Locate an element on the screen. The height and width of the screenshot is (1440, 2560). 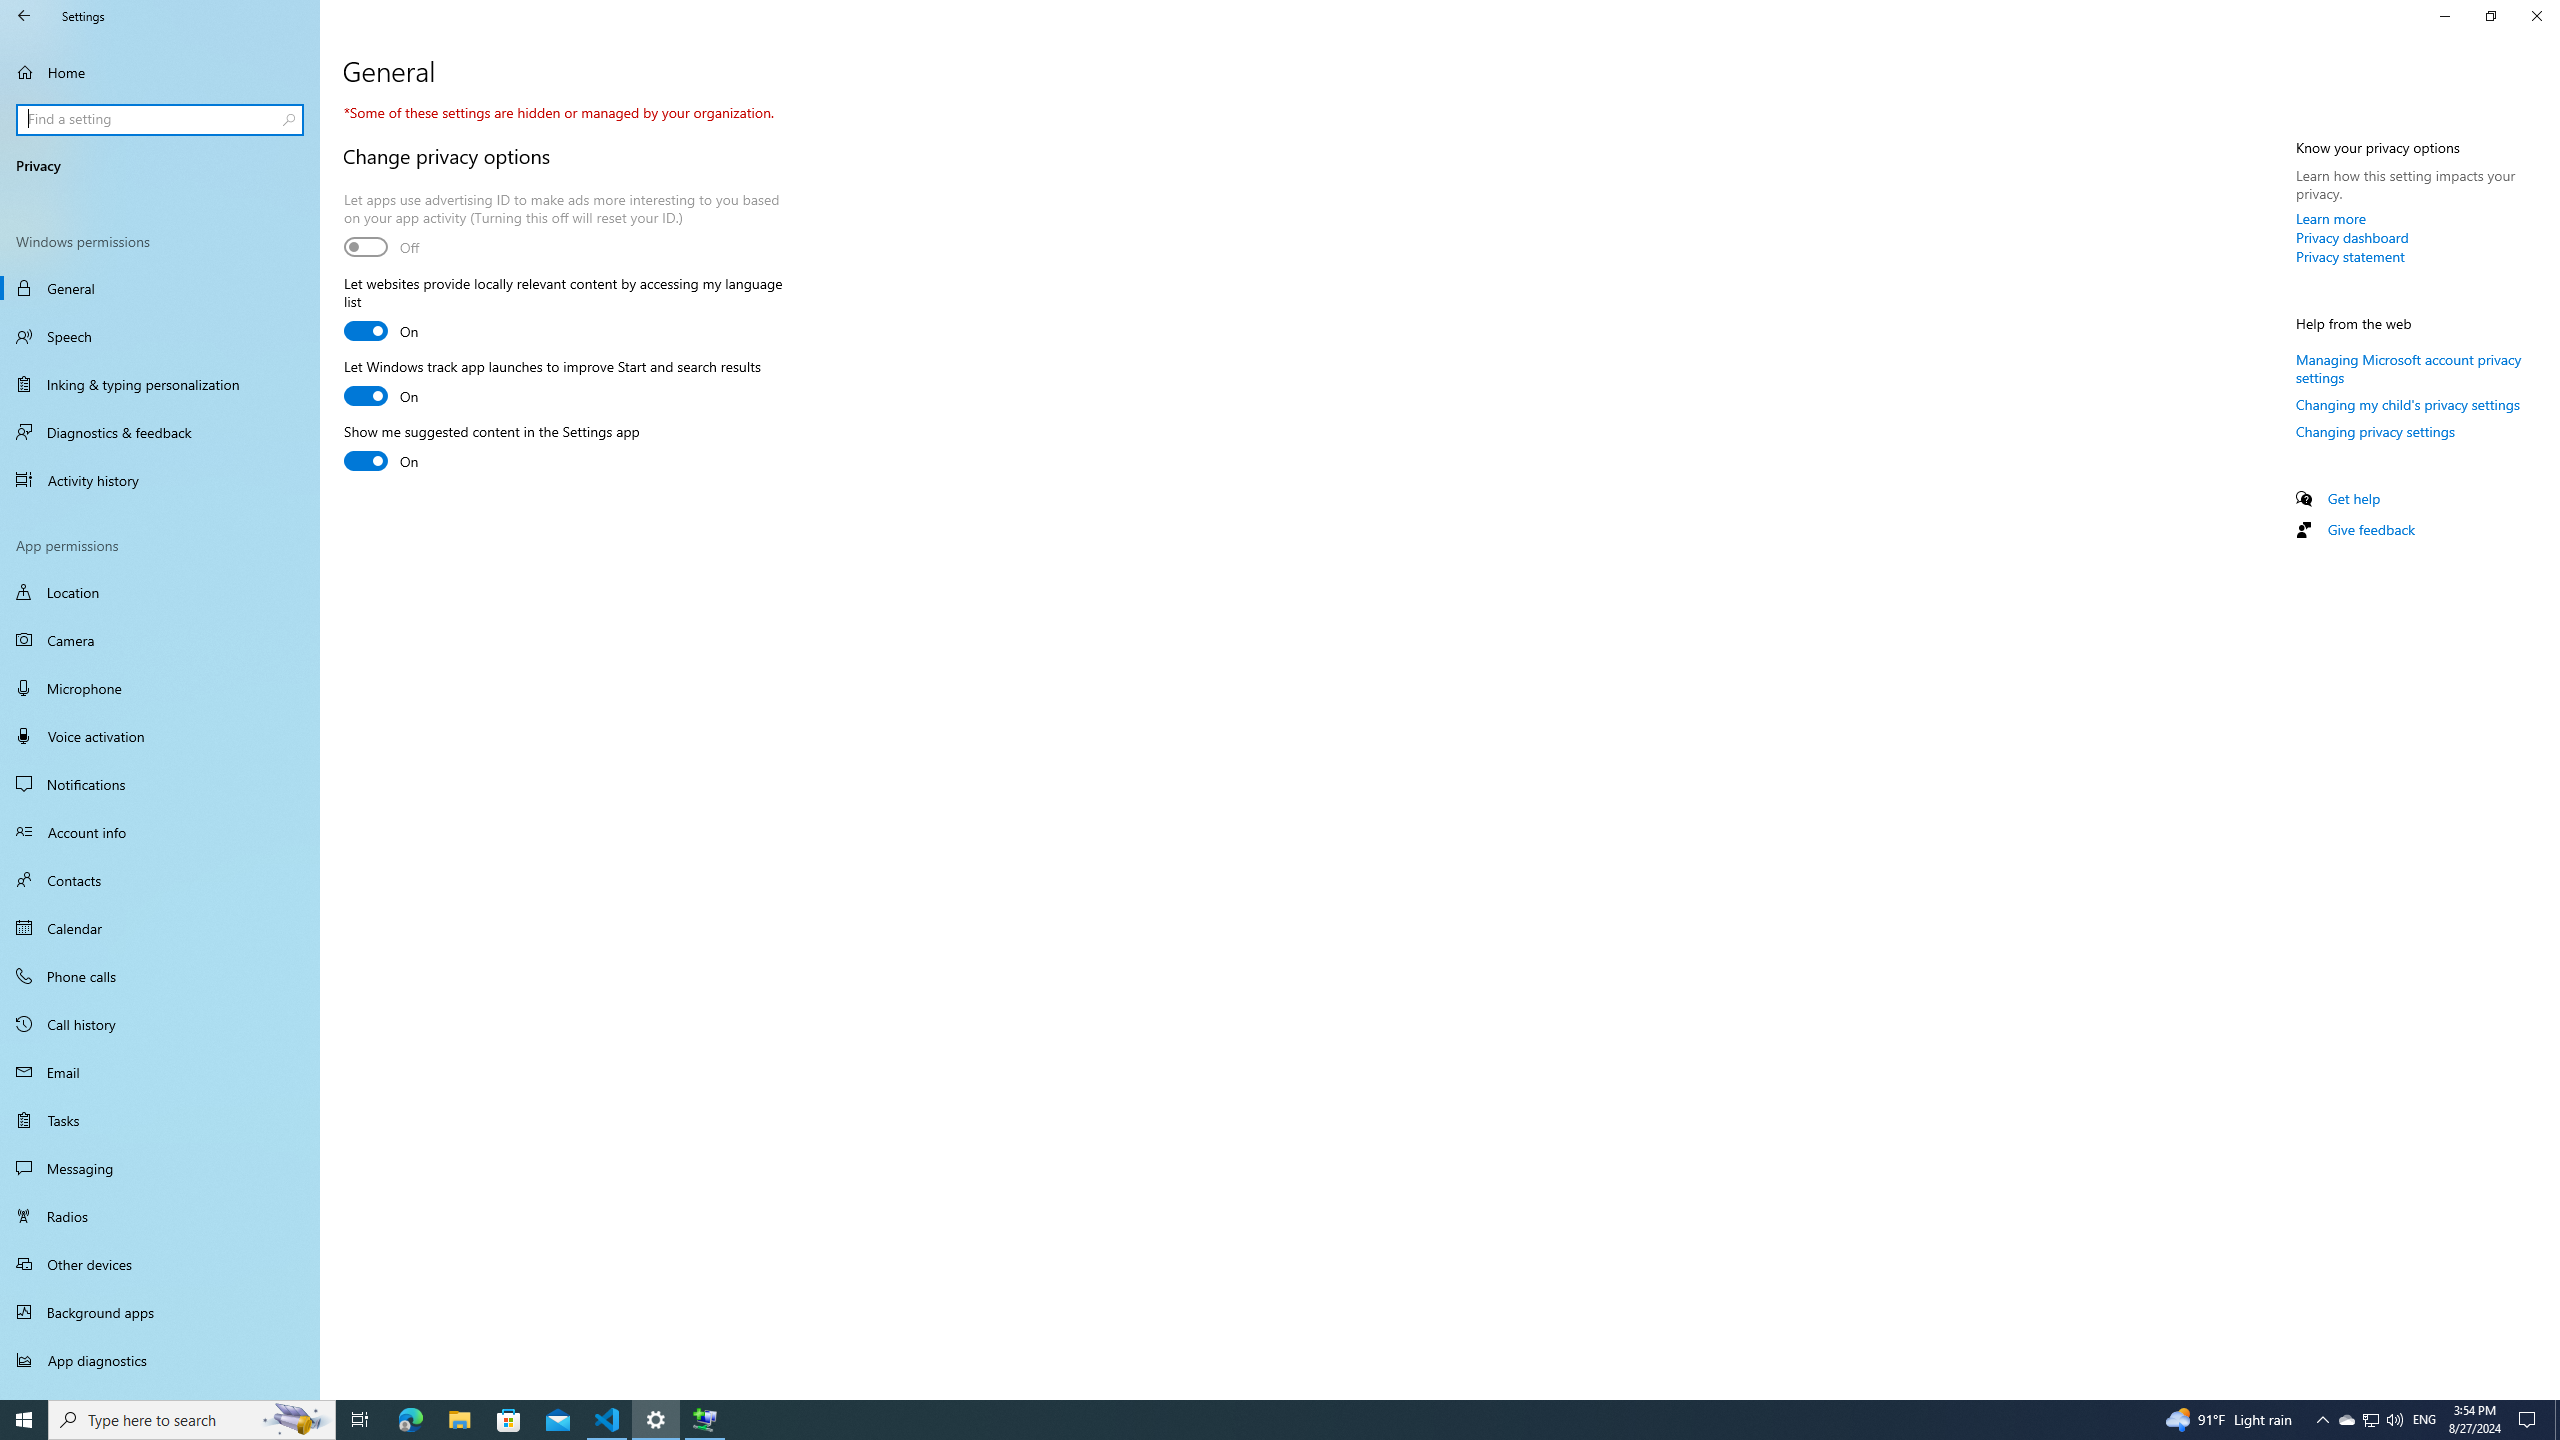
Account info is located at coordinates (160, 831).